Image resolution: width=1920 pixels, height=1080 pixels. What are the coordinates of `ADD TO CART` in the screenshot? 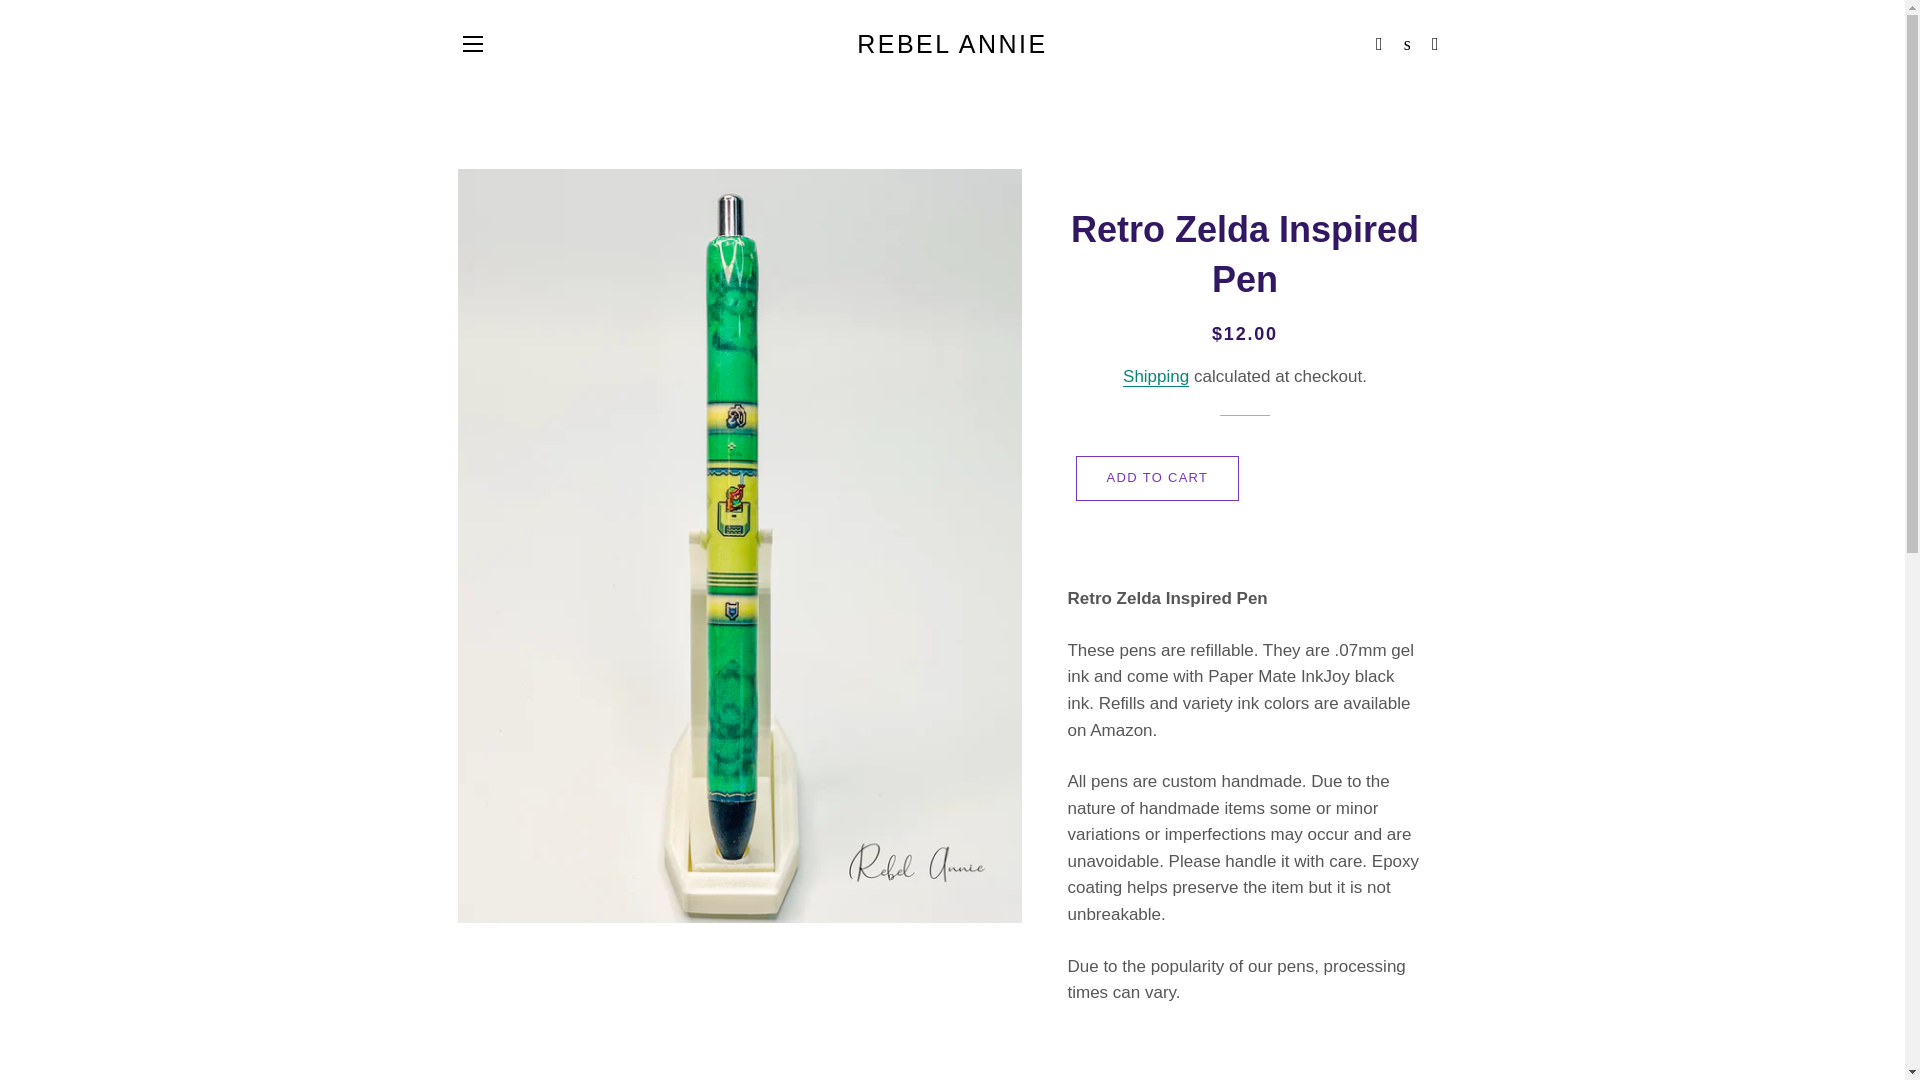 It's located at (1248, 1078).